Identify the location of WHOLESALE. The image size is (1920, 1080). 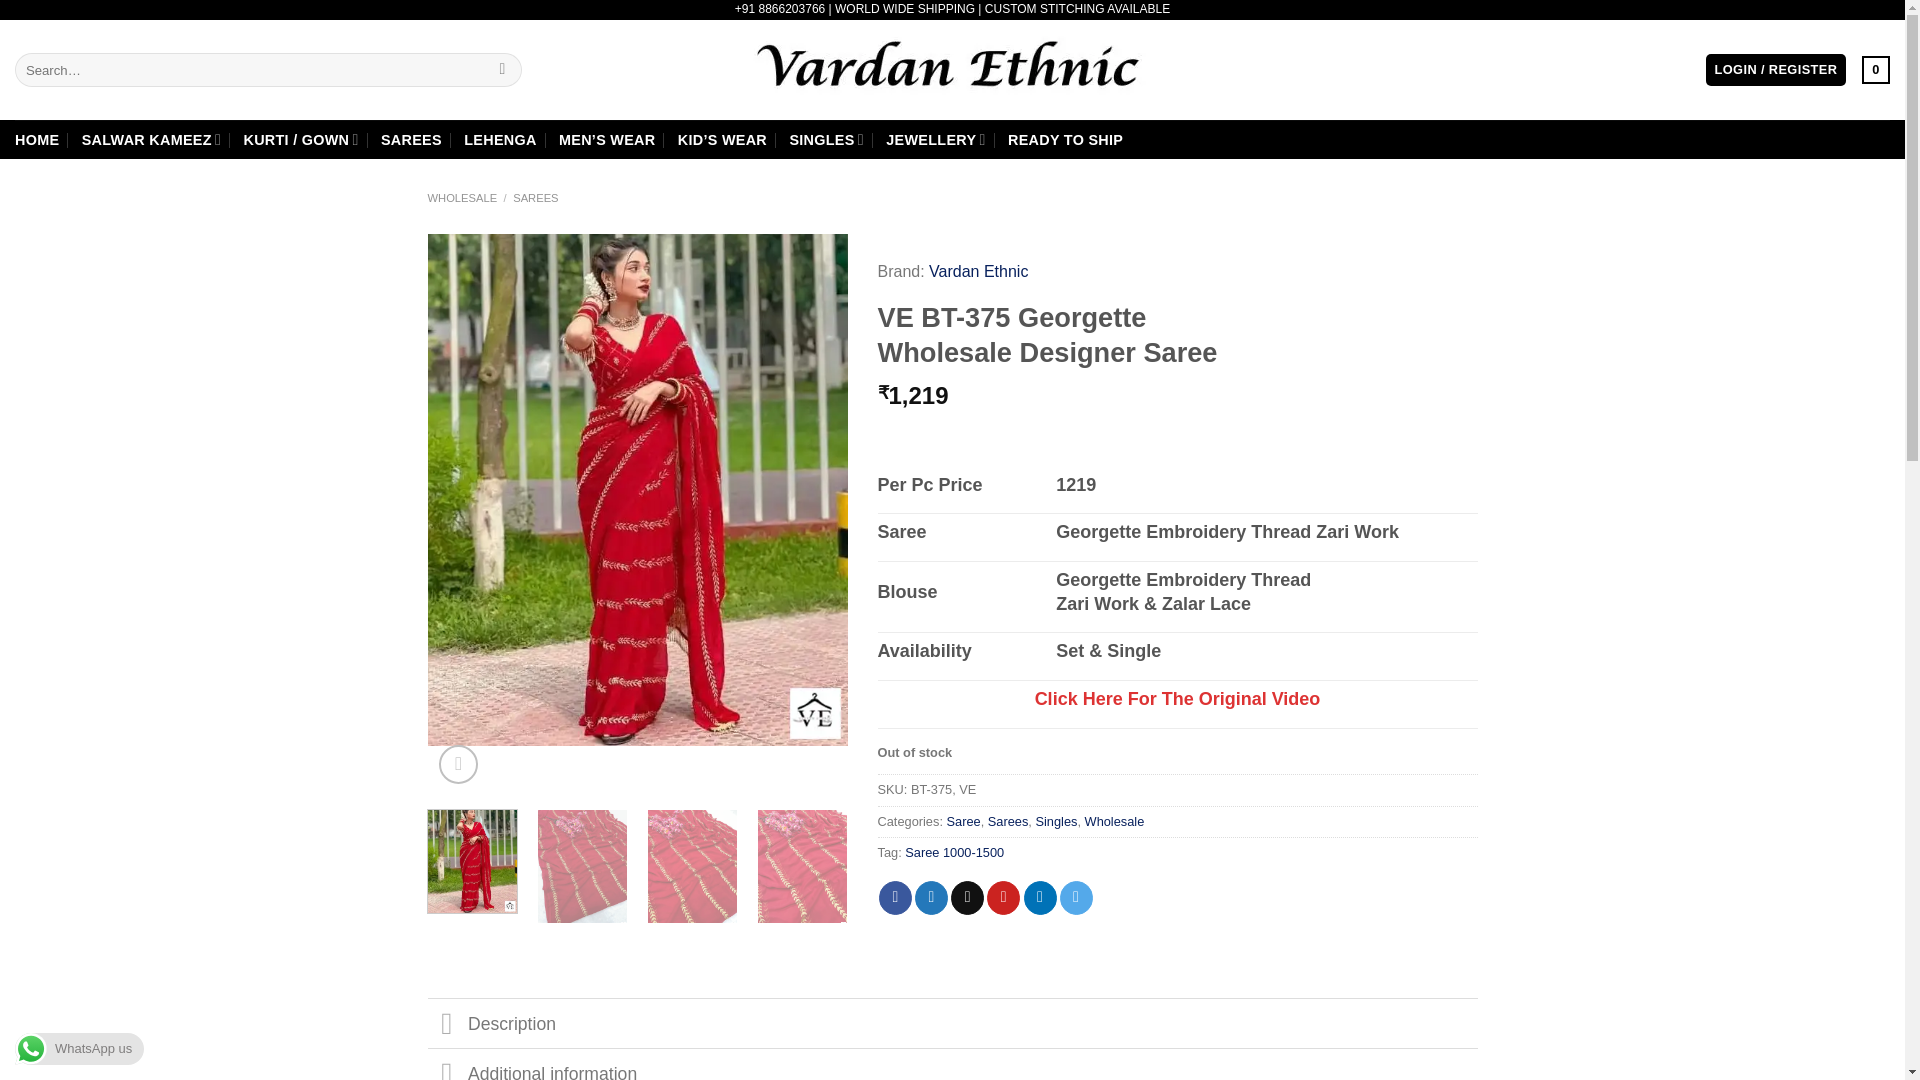
(462, 198).